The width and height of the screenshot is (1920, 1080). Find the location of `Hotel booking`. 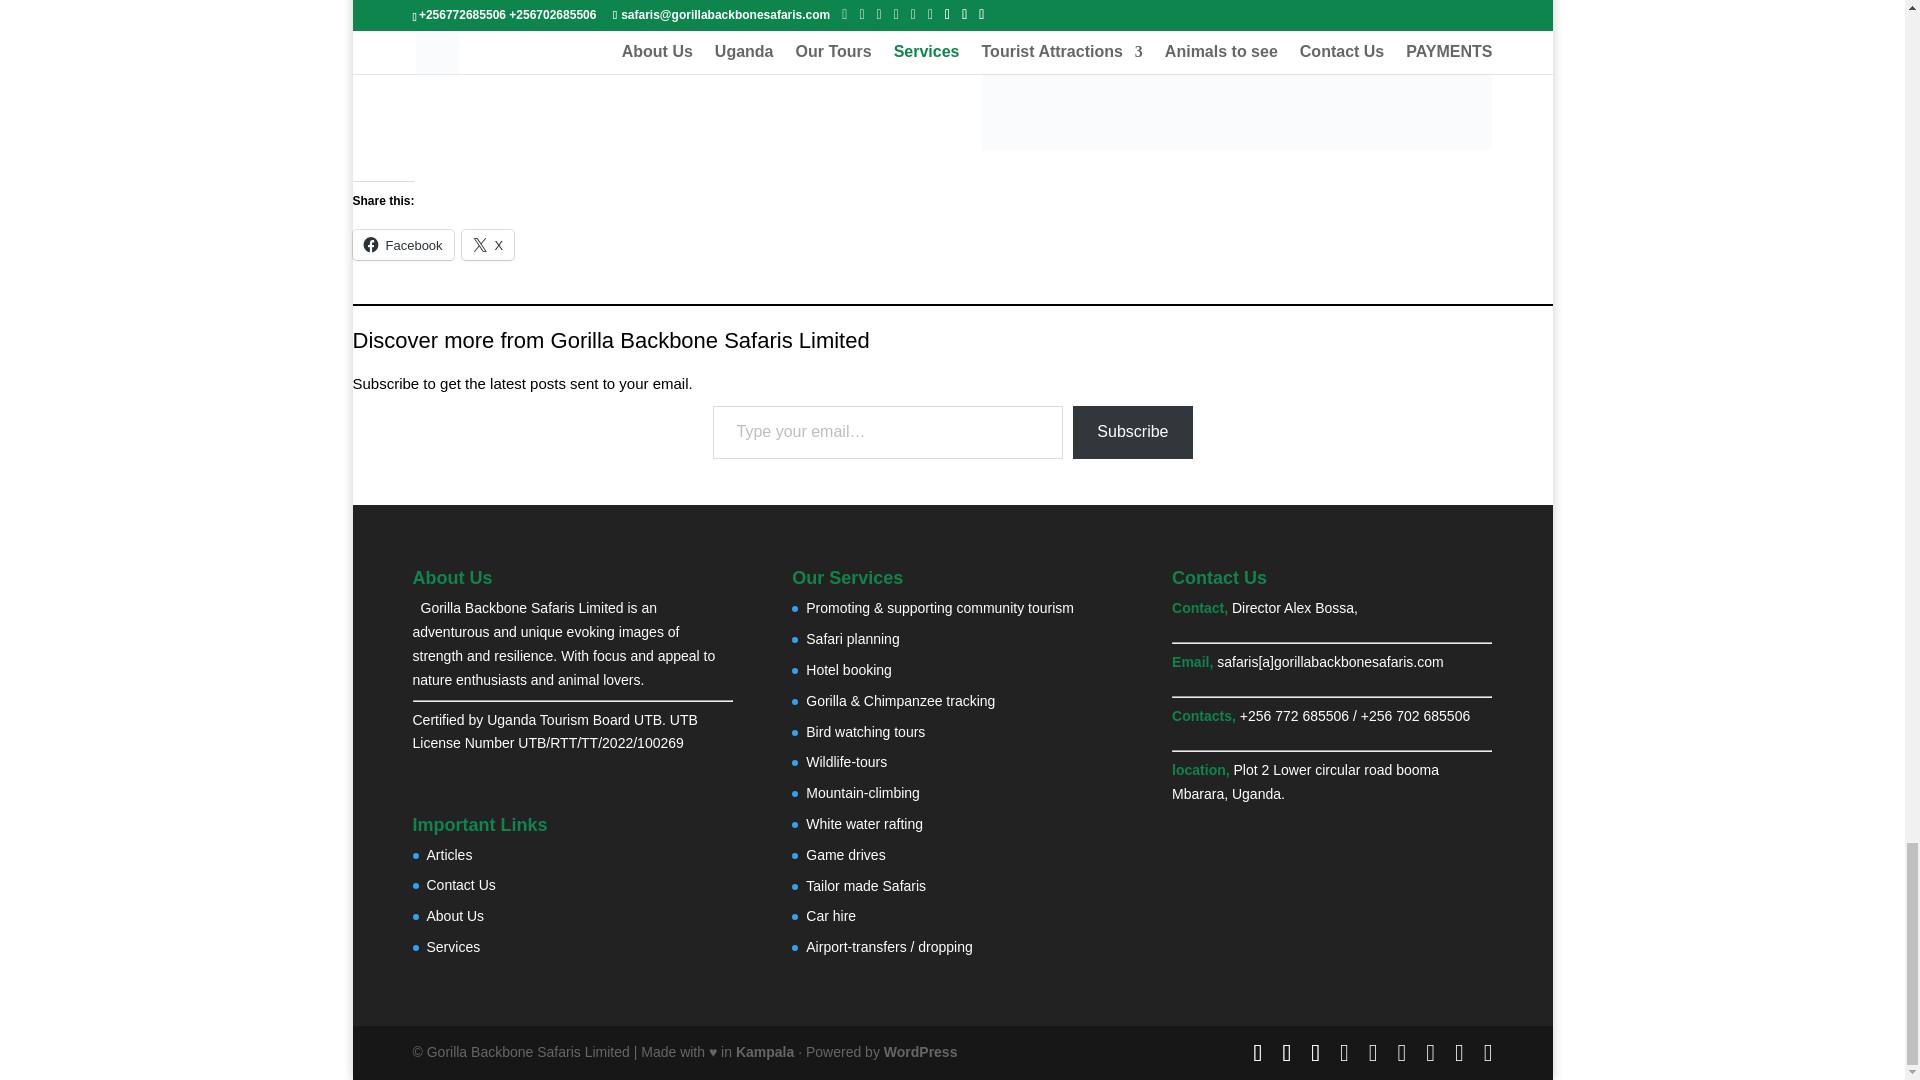

Hotel booking is located at coordinates (849, 670).